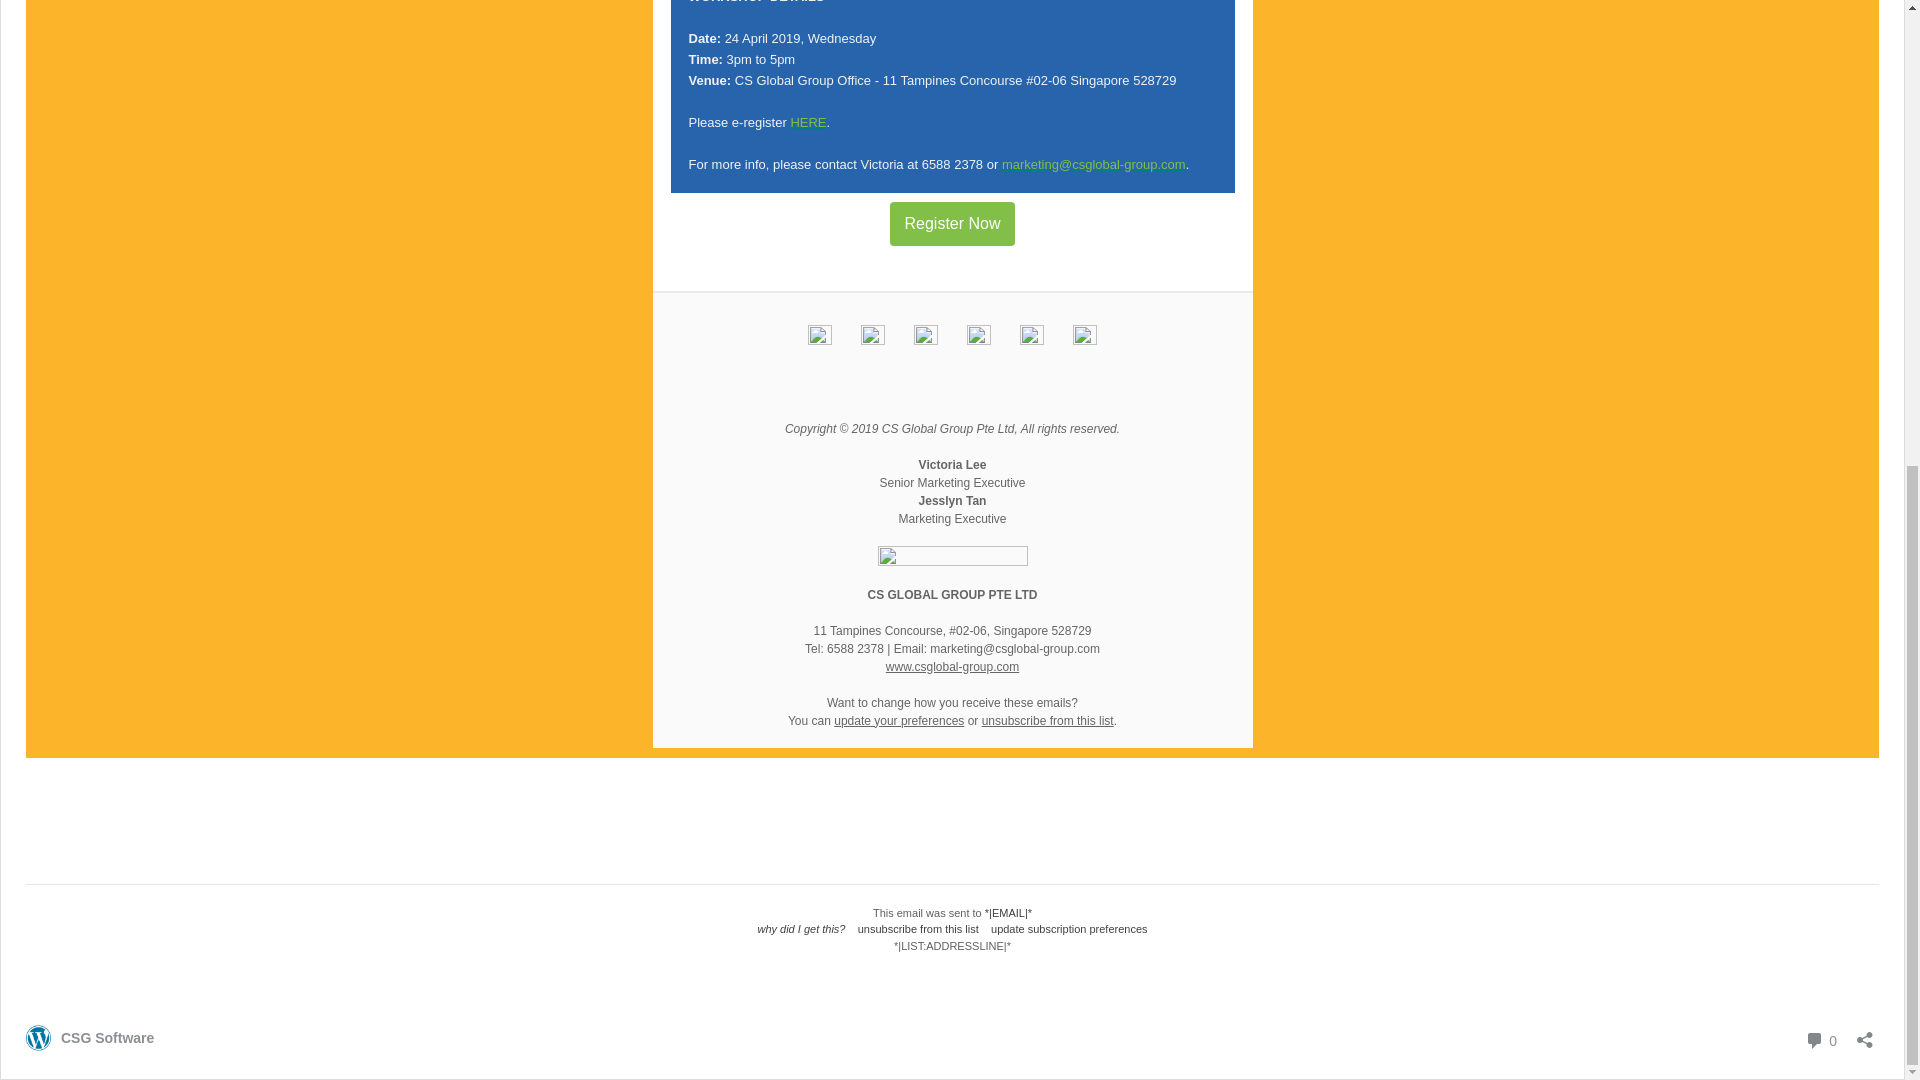 The width and height of the screenshot is (1920, 1080). I want to click on CSG Software, so click(898, 720).